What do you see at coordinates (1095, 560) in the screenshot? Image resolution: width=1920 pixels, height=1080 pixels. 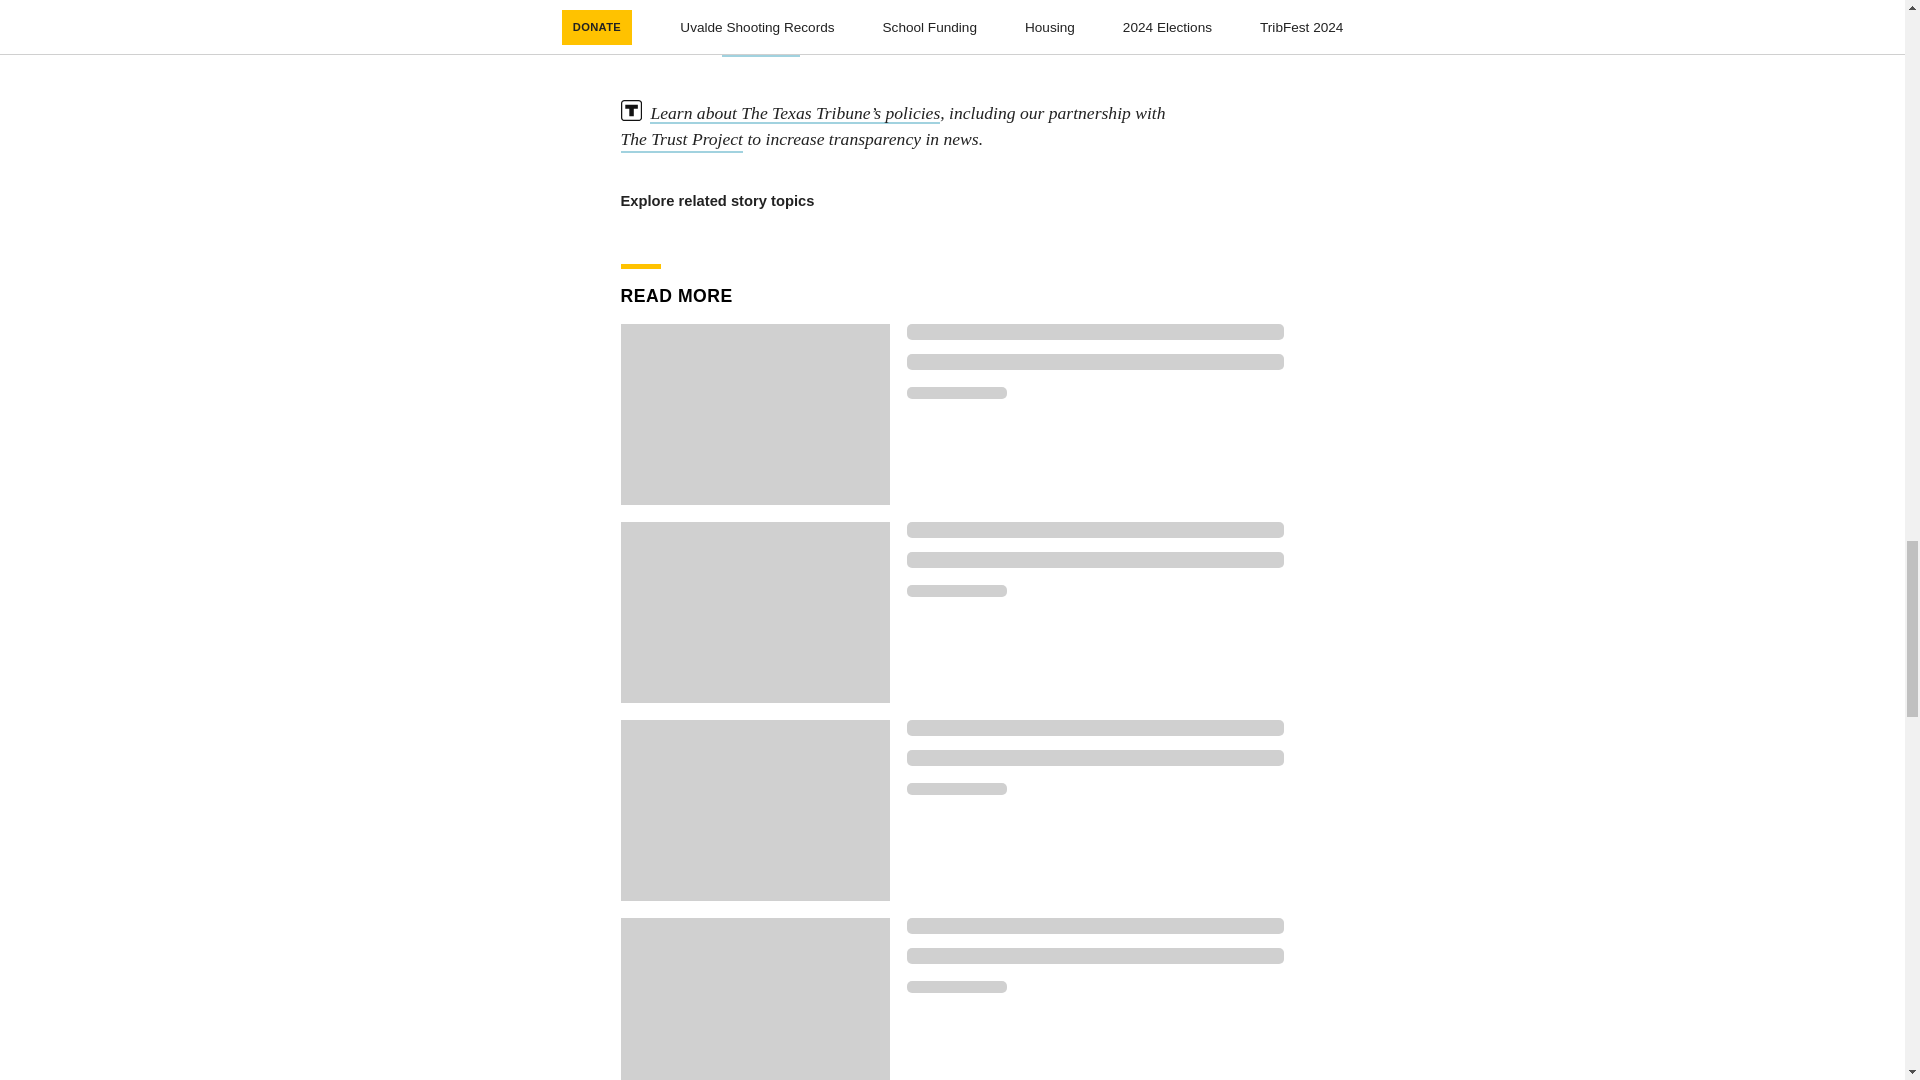 I see `Loading indicator` at bounding box center [1095, 560].